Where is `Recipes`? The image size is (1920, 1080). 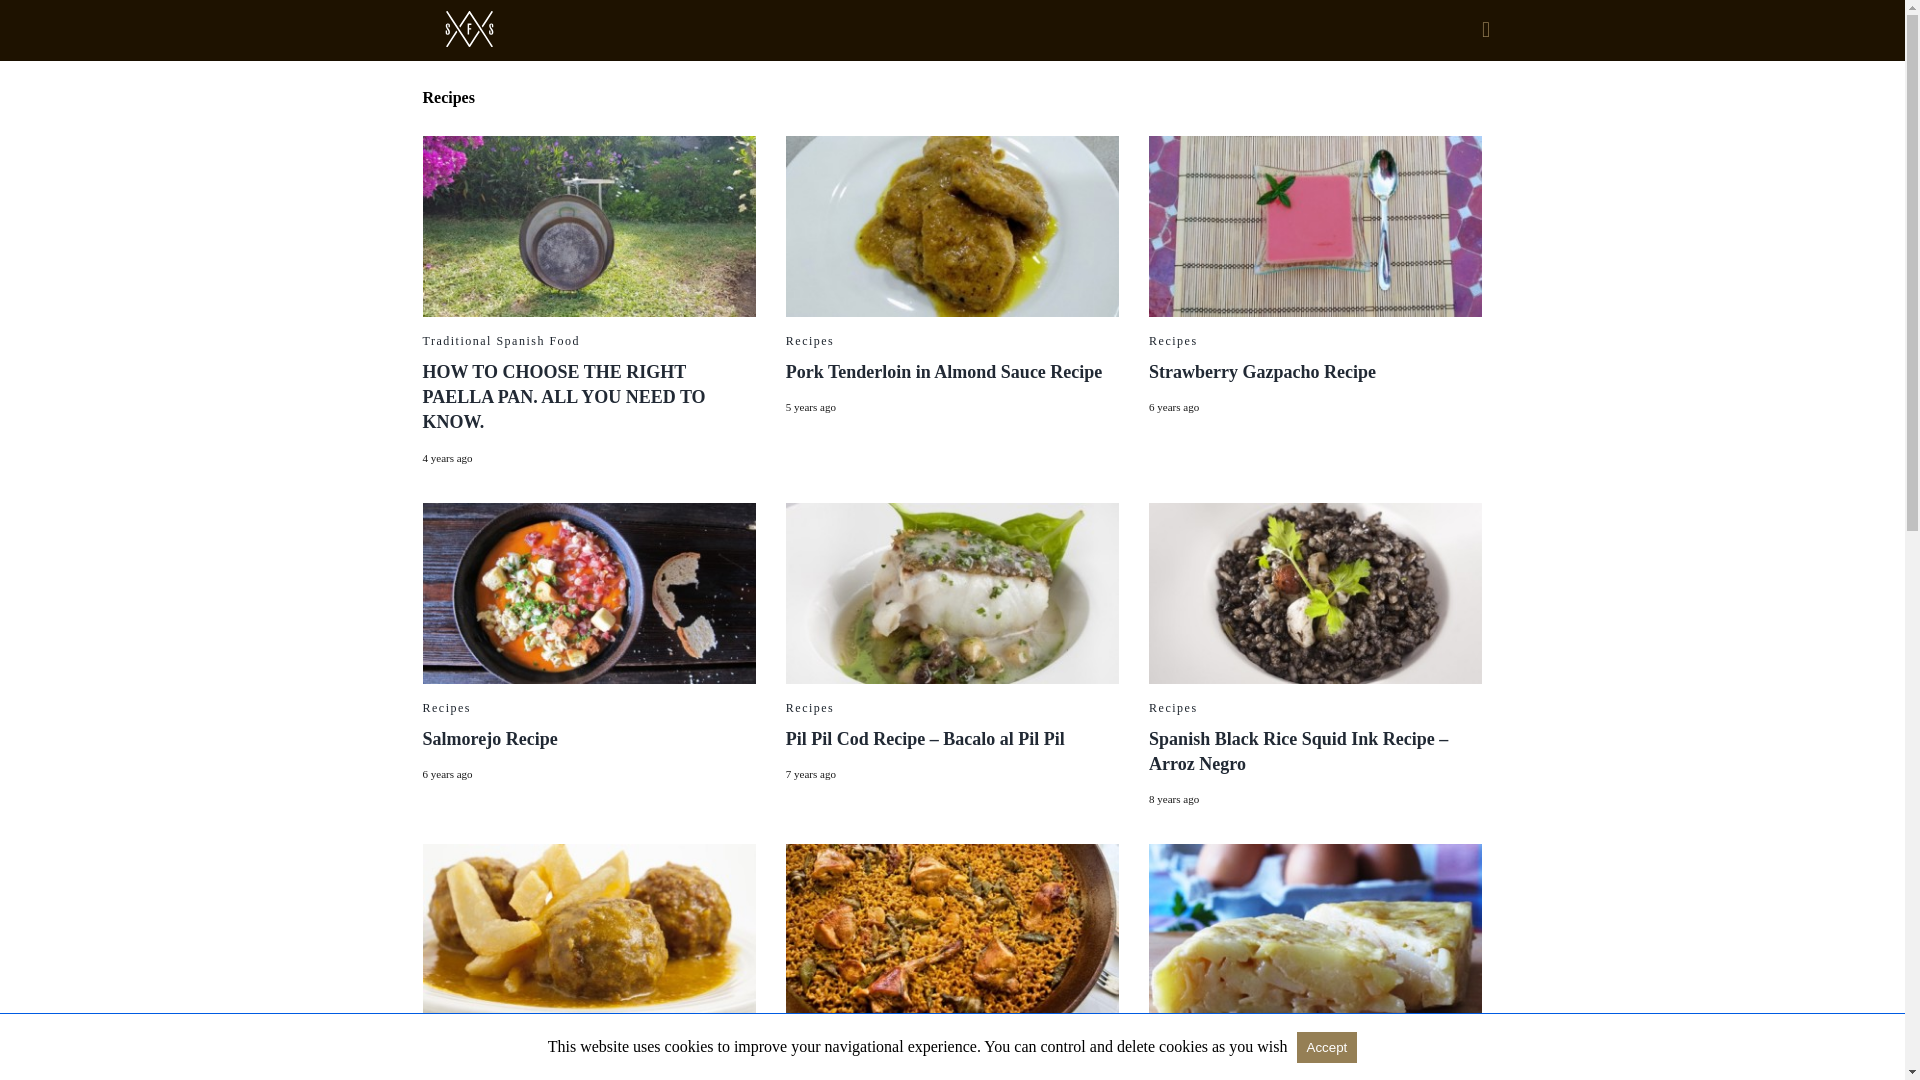
Recipes is located at coordinates (1173, 340).